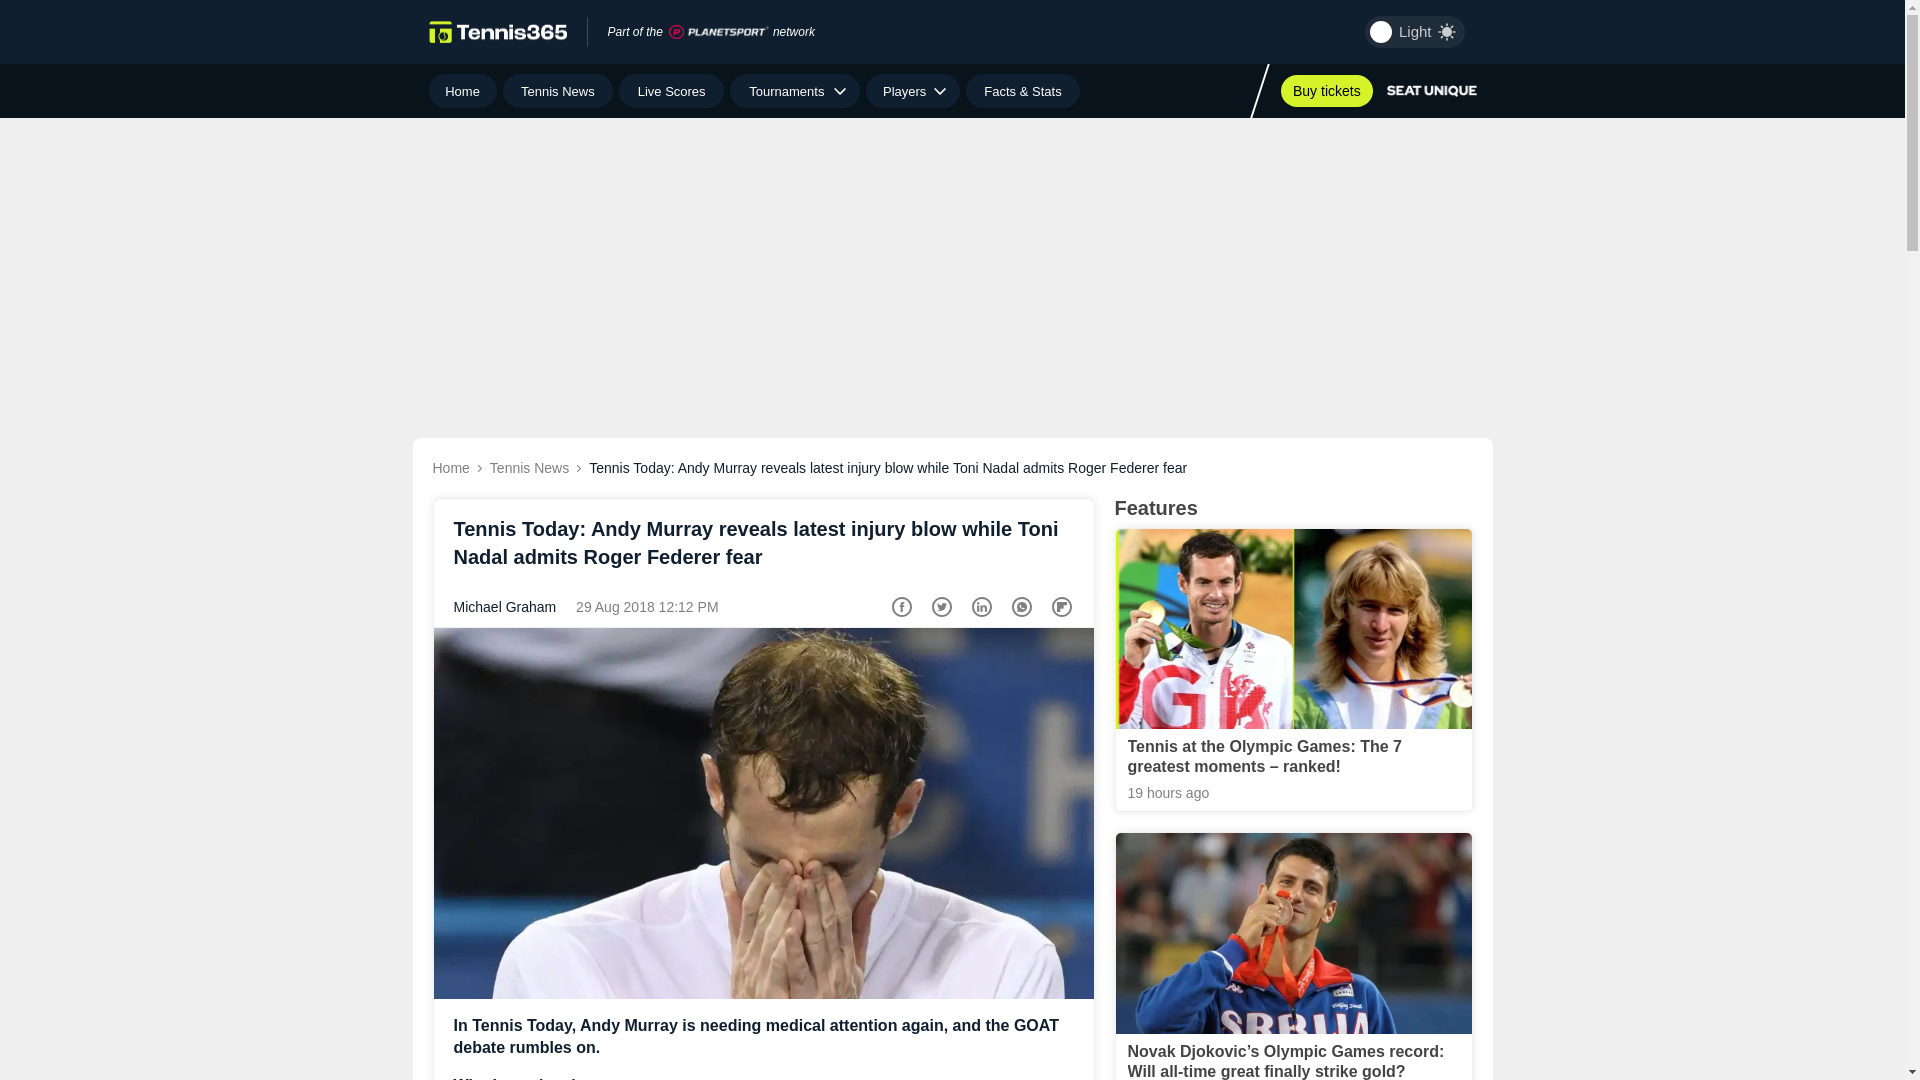  What do you see at coordinates (670, 91) in the screenshot?
I see `Live Scores` at bounding box center [670, 91].